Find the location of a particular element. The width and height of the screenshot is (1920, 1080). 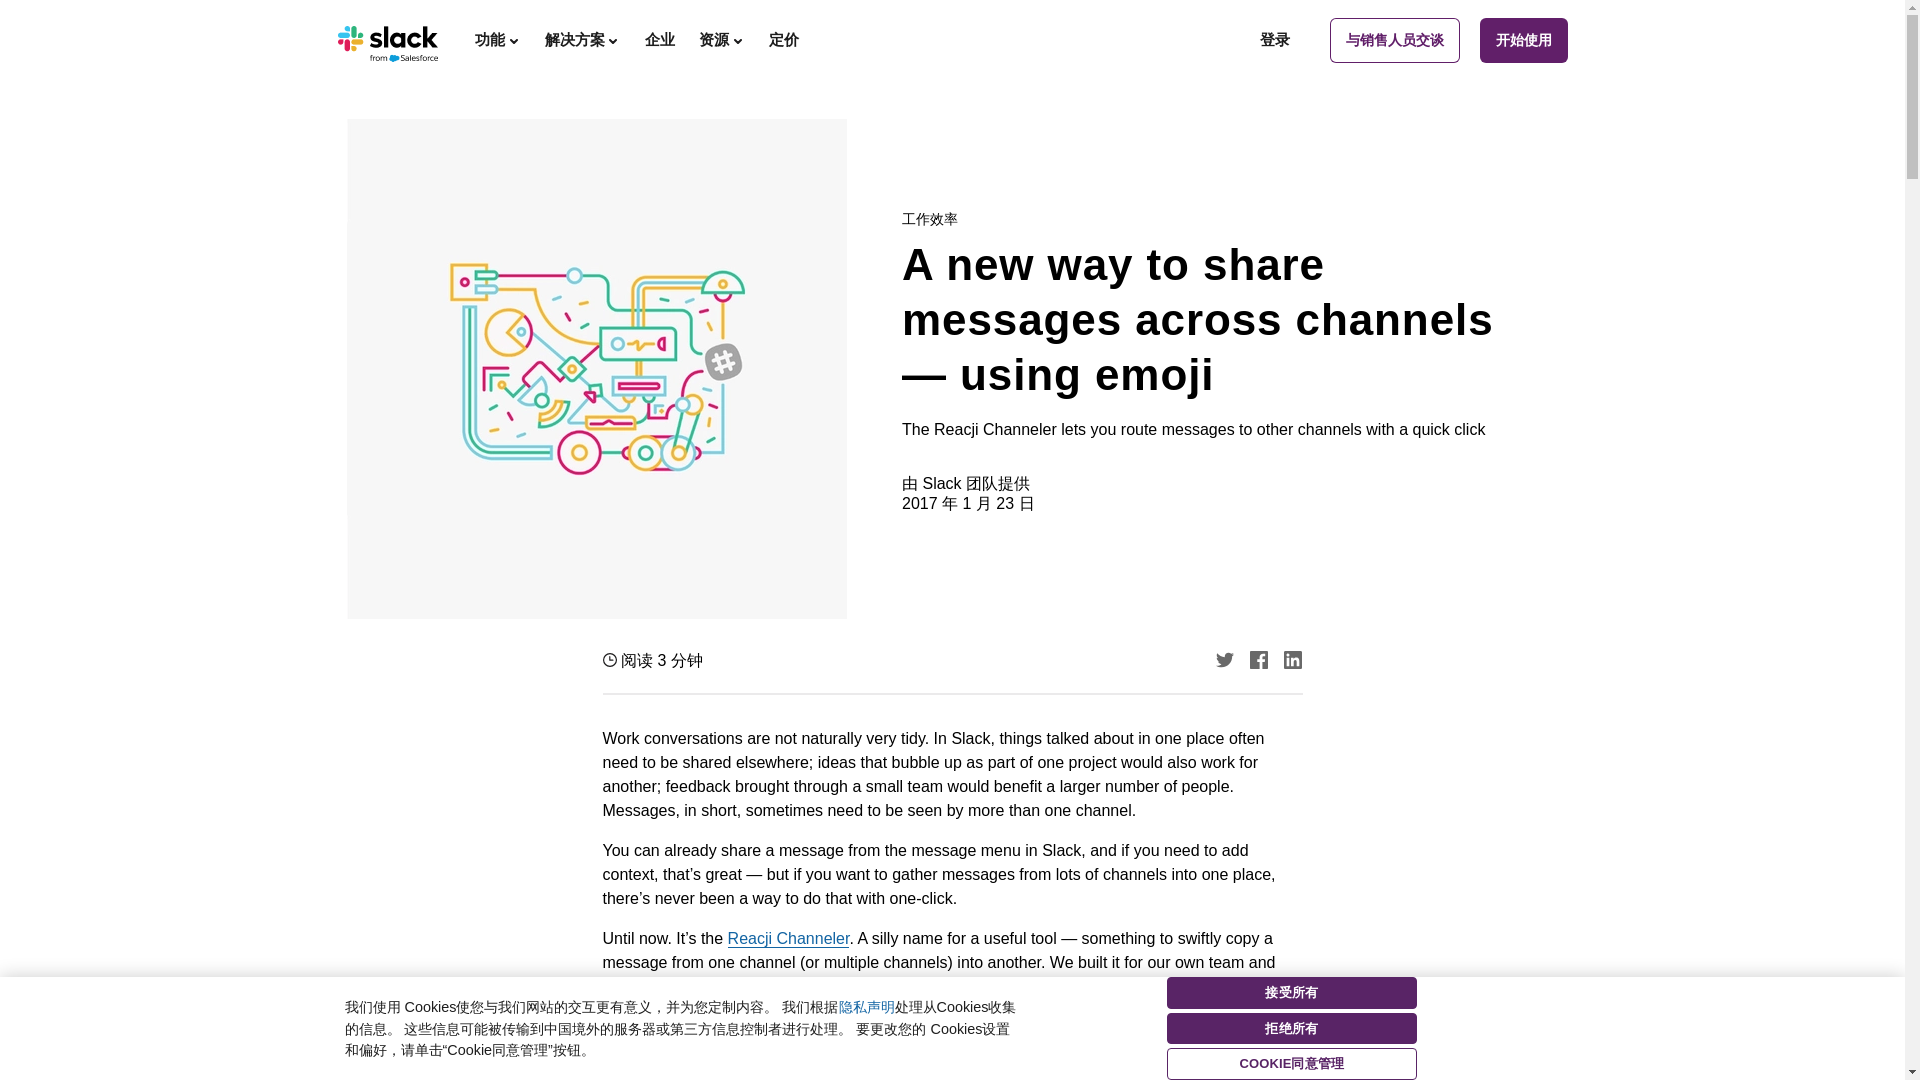

Twitter is located at coordinates (1224, 660).